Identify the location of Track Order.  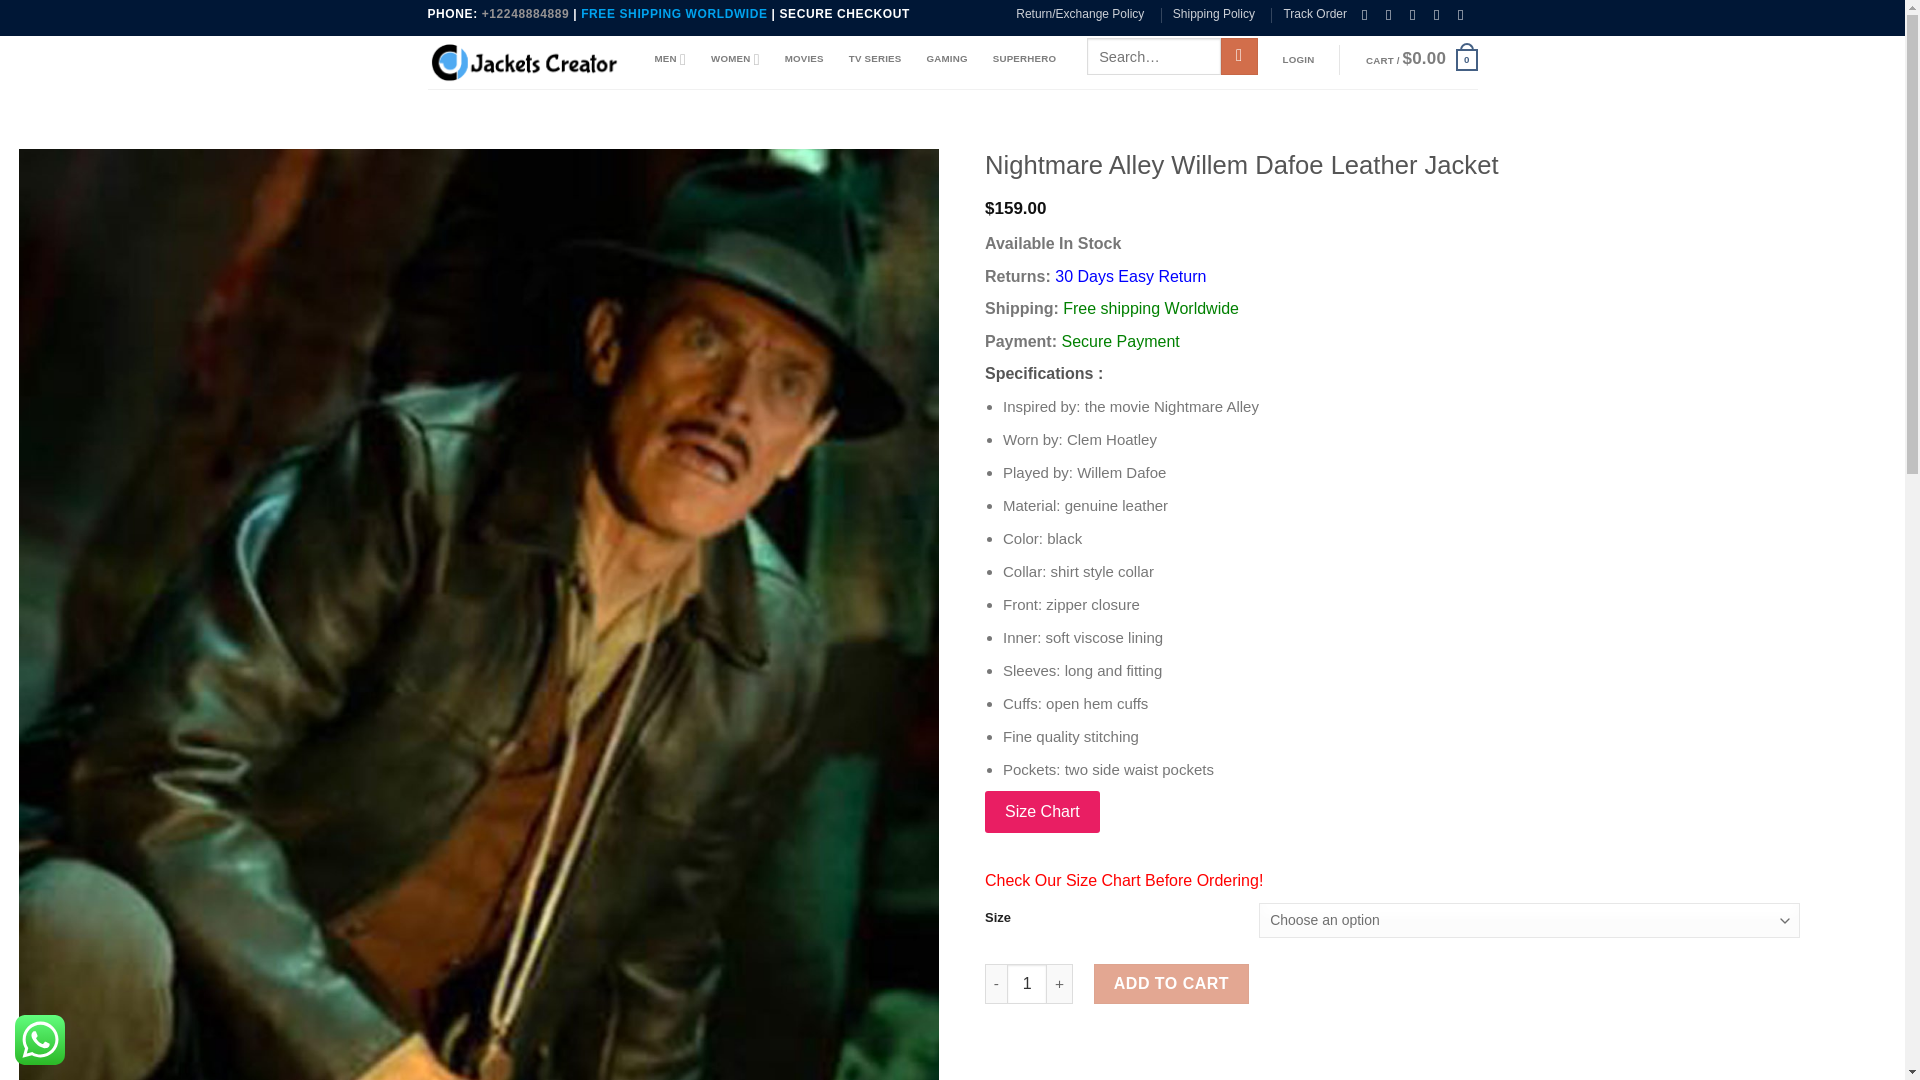
(1314, 14).